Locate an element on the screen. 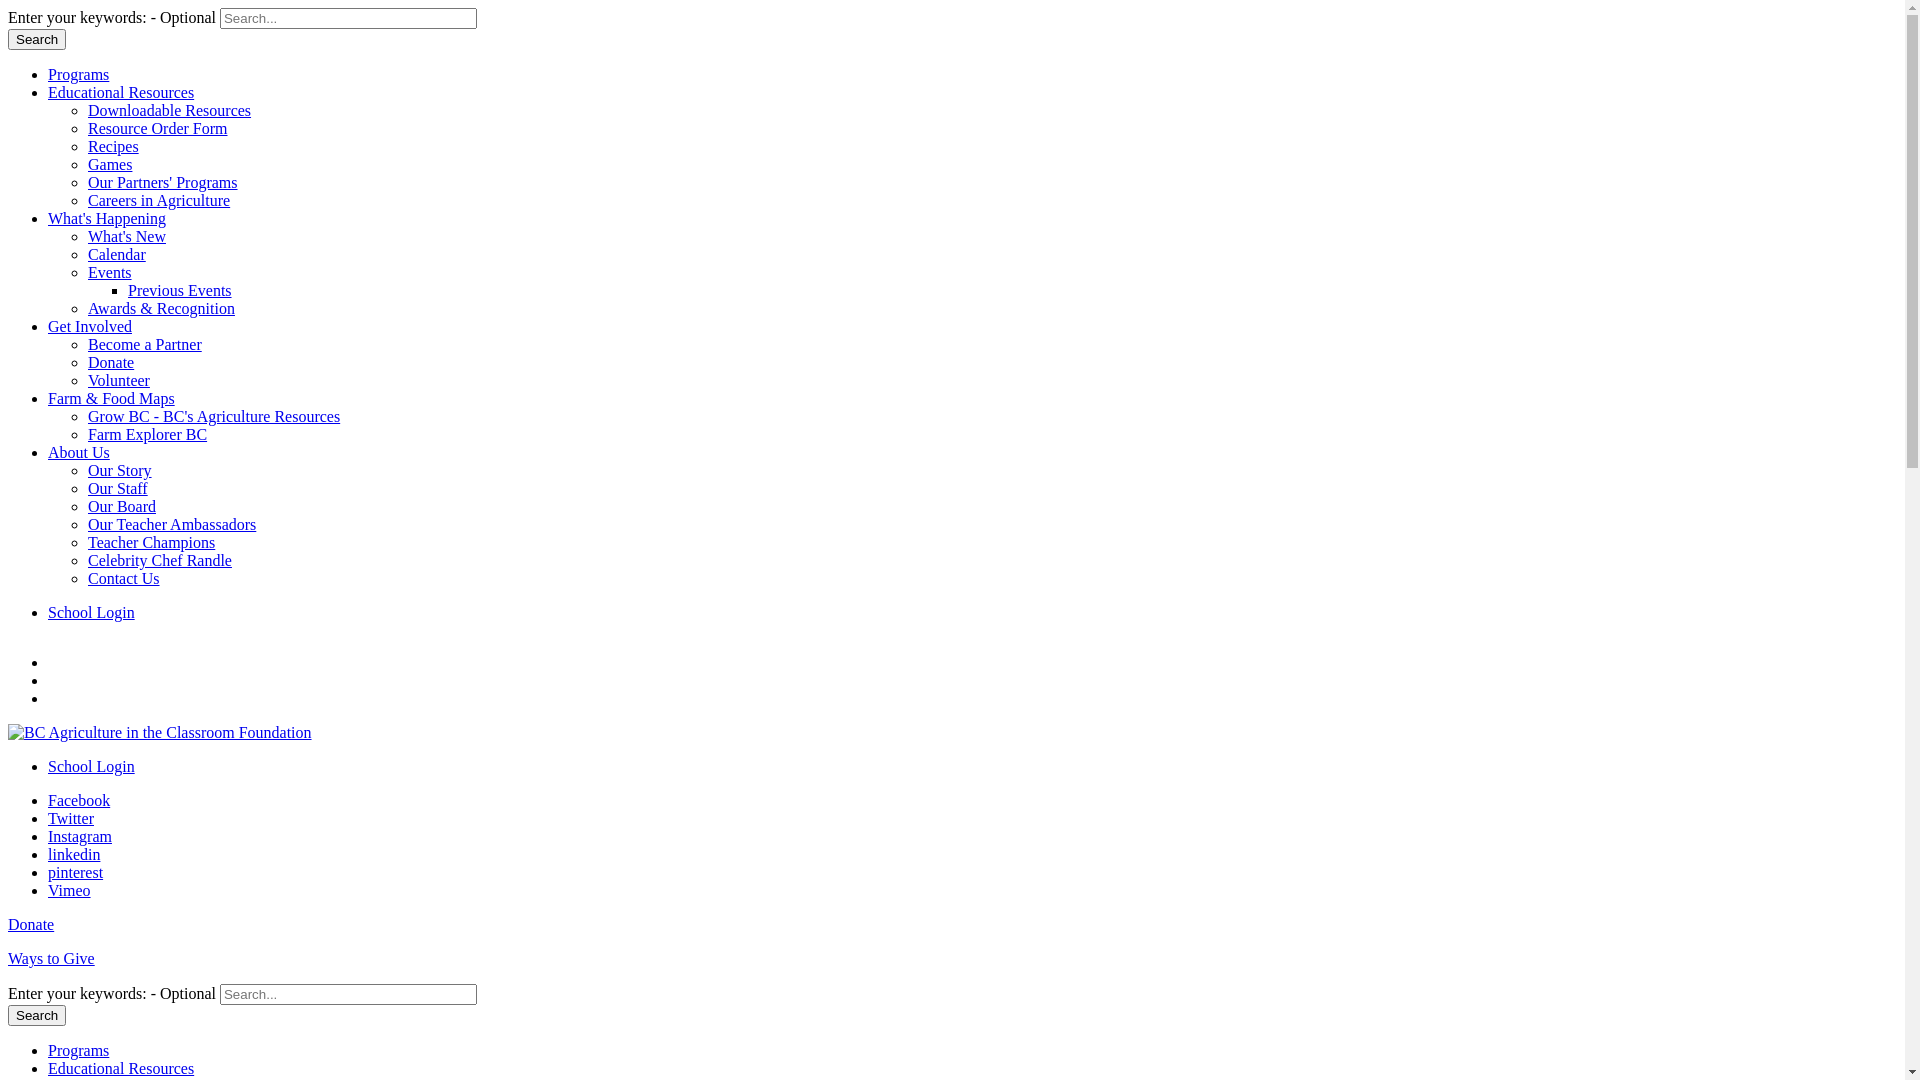  Teacher Champions is located at coordinates (152, 542).